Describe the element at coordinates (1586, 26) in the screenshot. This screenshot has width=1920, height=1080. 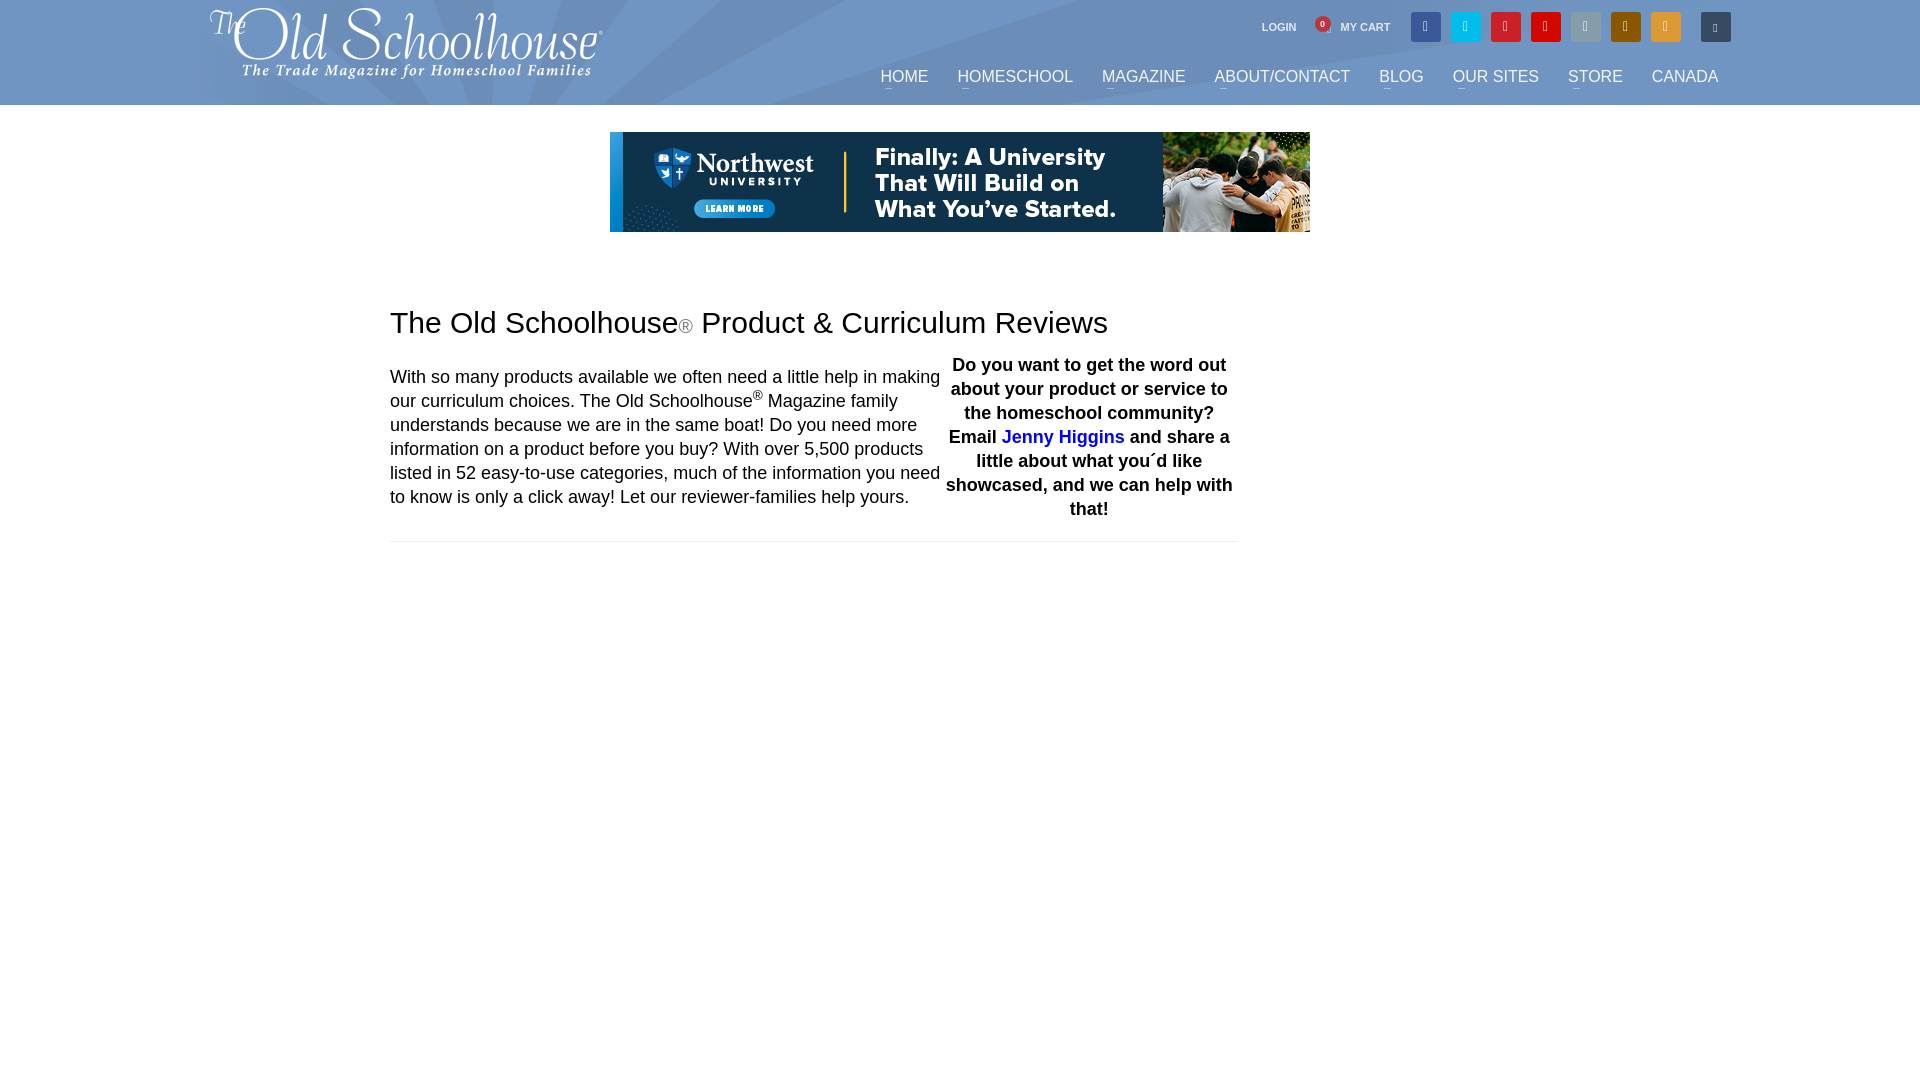
I see `iTunes` at that location.